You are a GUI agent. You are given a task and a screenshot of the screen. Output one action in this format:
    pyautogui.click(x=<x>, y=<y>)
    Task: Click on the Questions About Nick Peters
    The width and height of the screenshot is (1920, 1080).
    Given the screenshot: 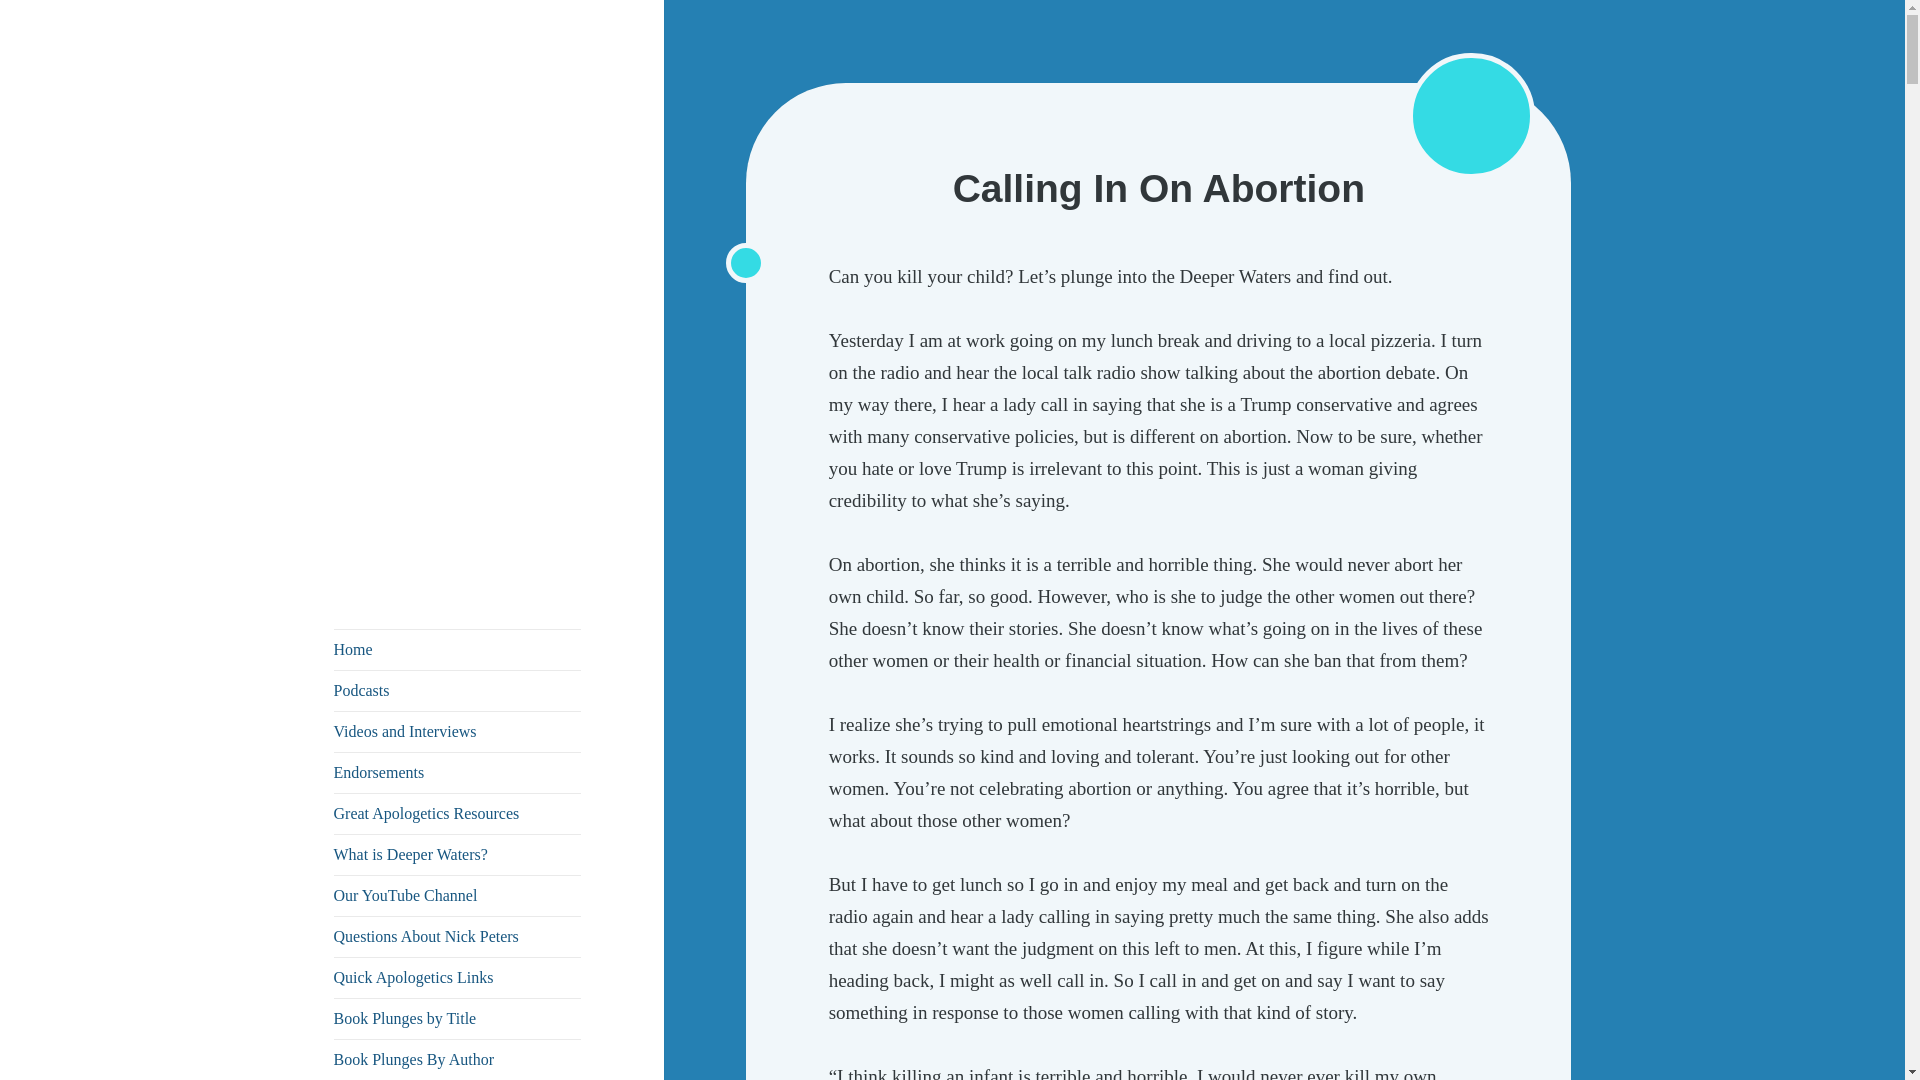 What is the action you would take?
    pyautogui.click(x=458, y=936)
    